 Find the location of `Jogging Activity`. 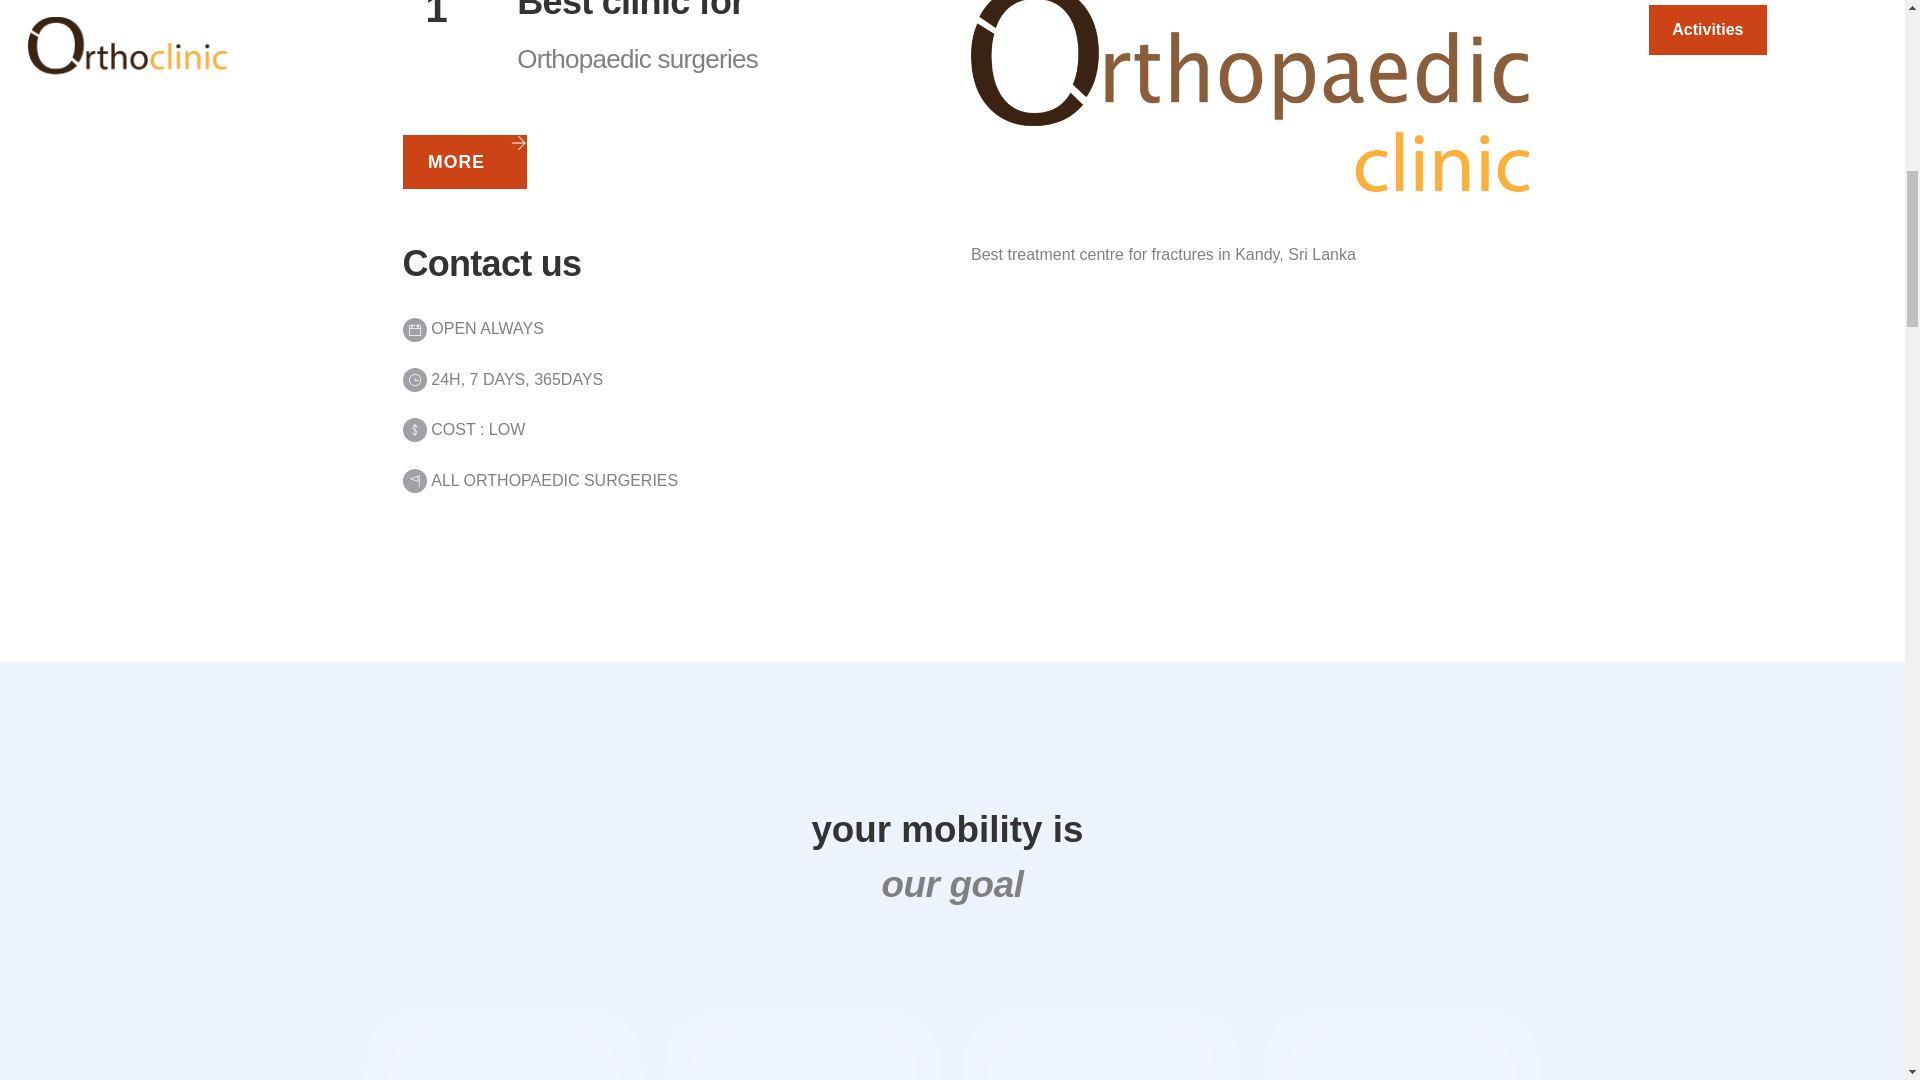

Jogging Activity is located at coordinates (802, 1050).